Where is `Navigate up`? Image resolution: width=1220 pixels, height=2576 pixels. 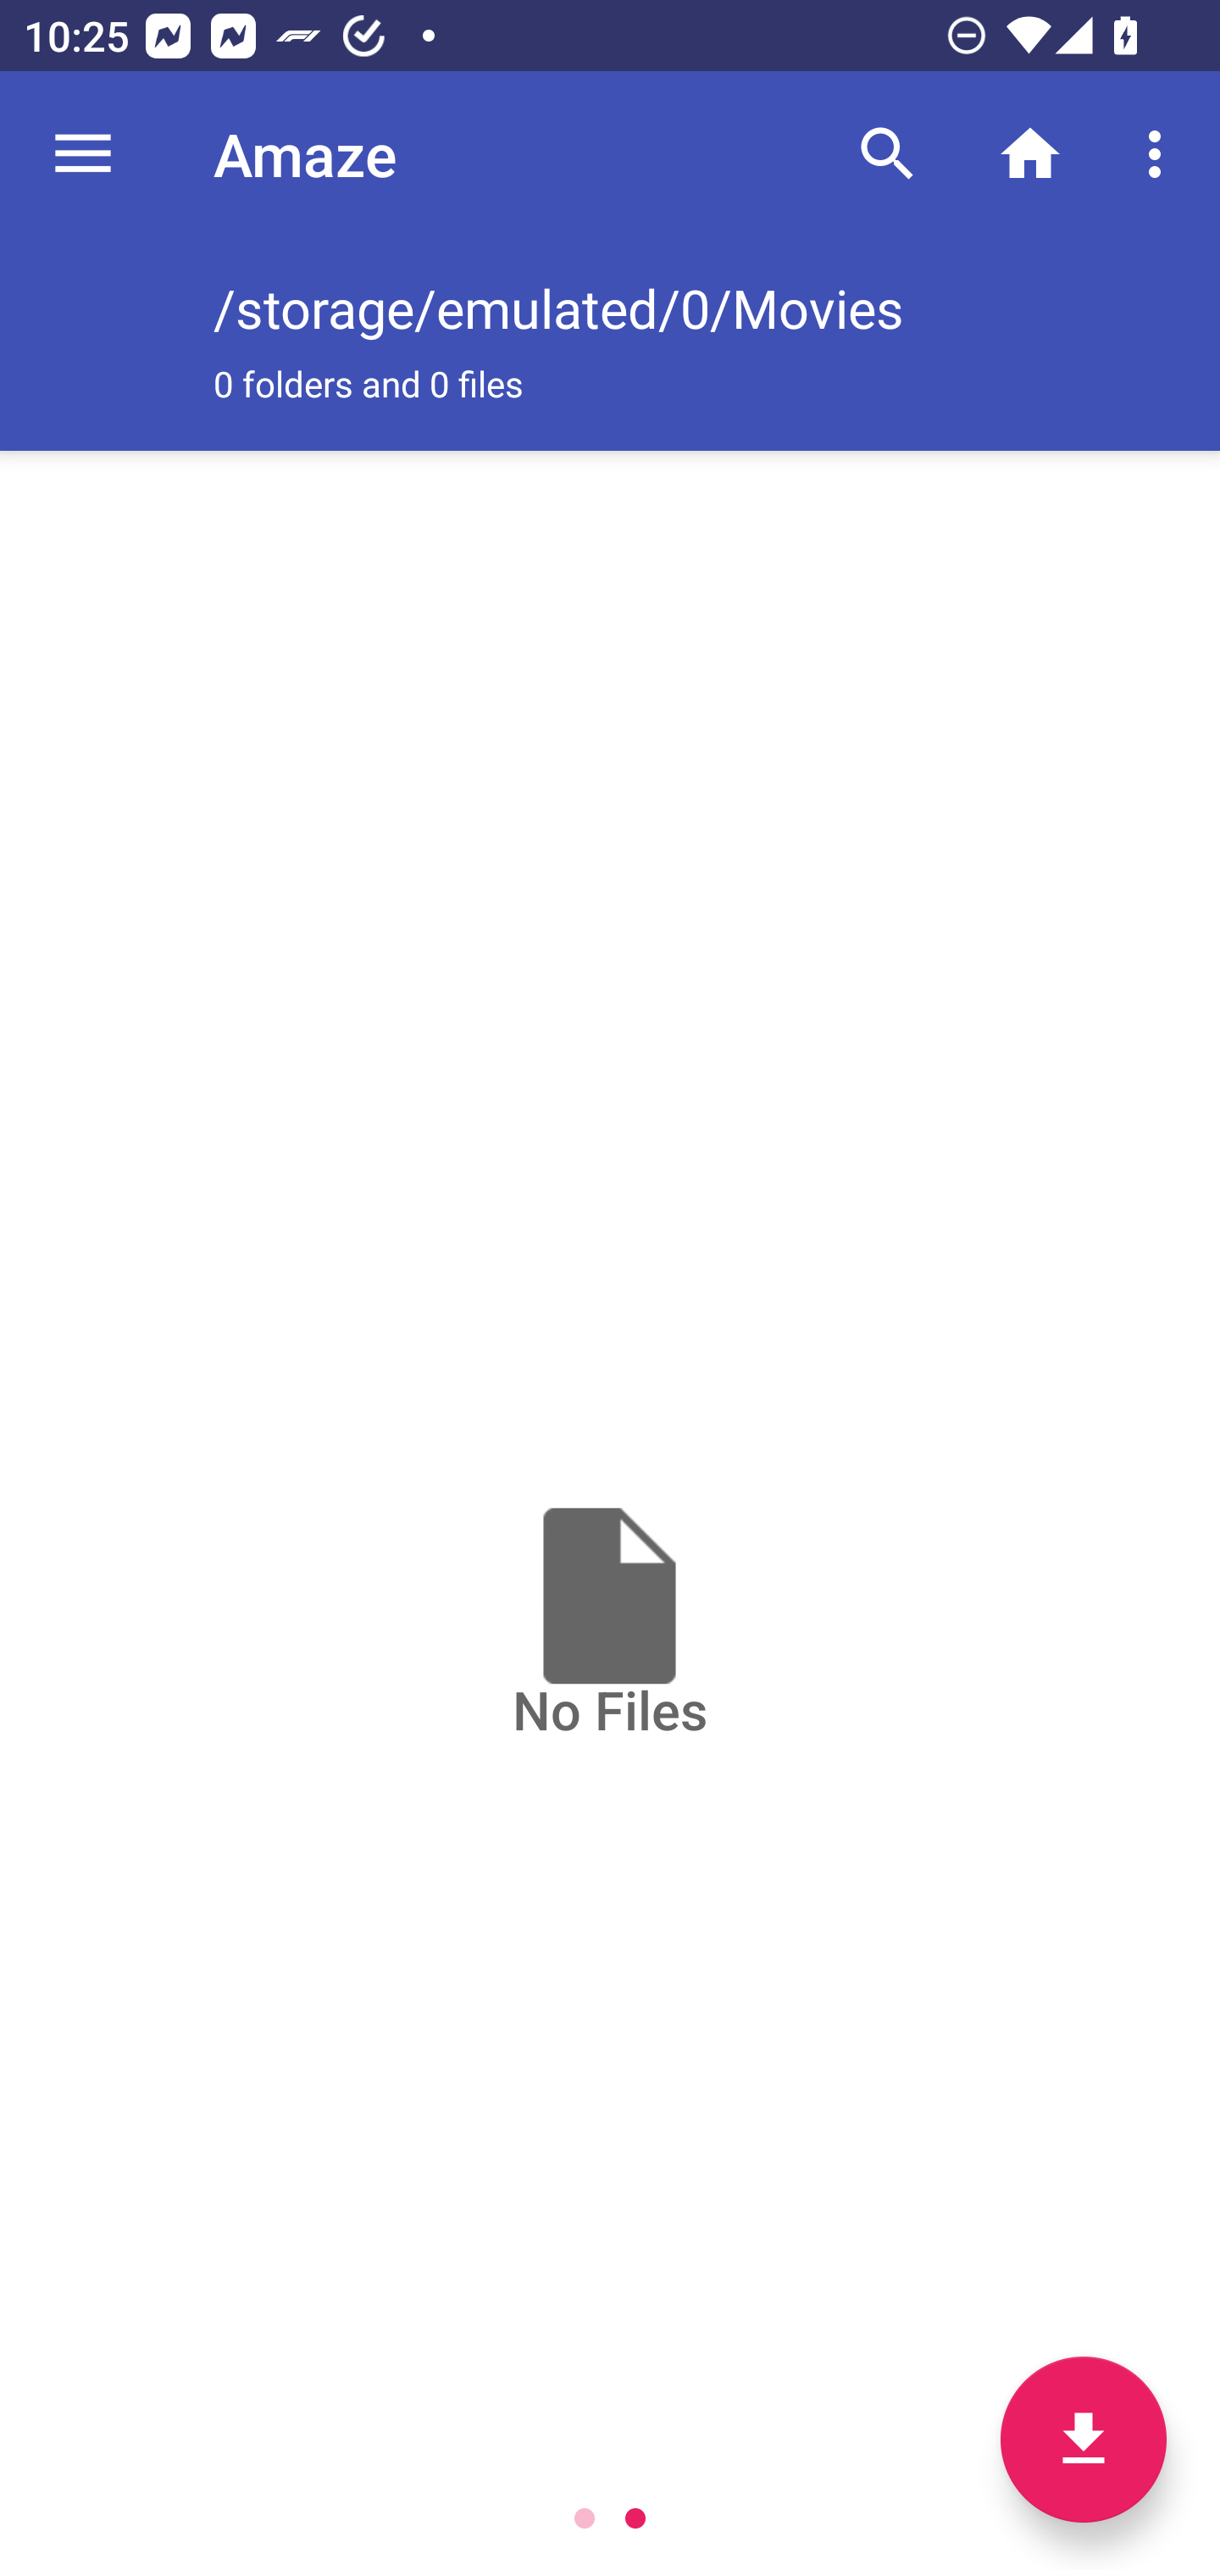
Navigate up is located at coordinates (83, 154).